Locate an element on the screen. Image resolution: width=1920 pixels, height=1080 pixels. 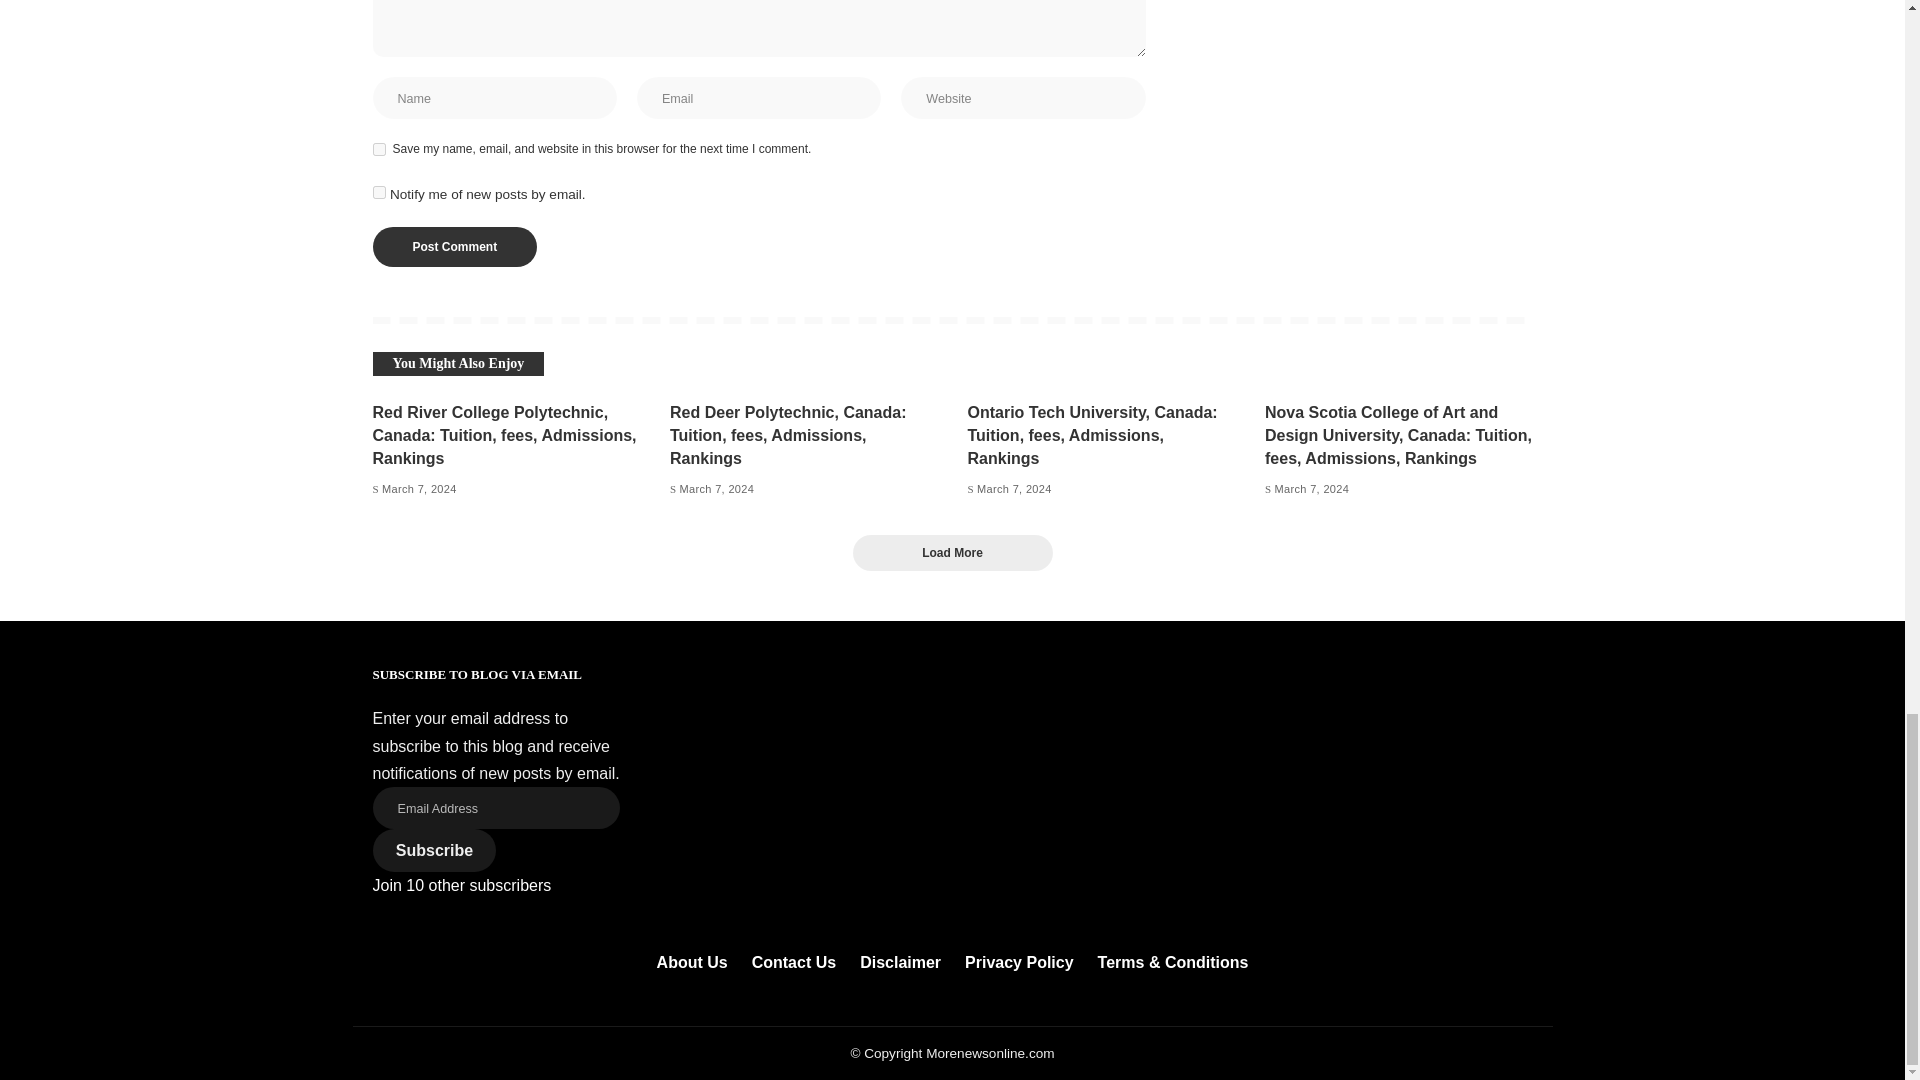
subscribe is located at coordinates (378, 192).